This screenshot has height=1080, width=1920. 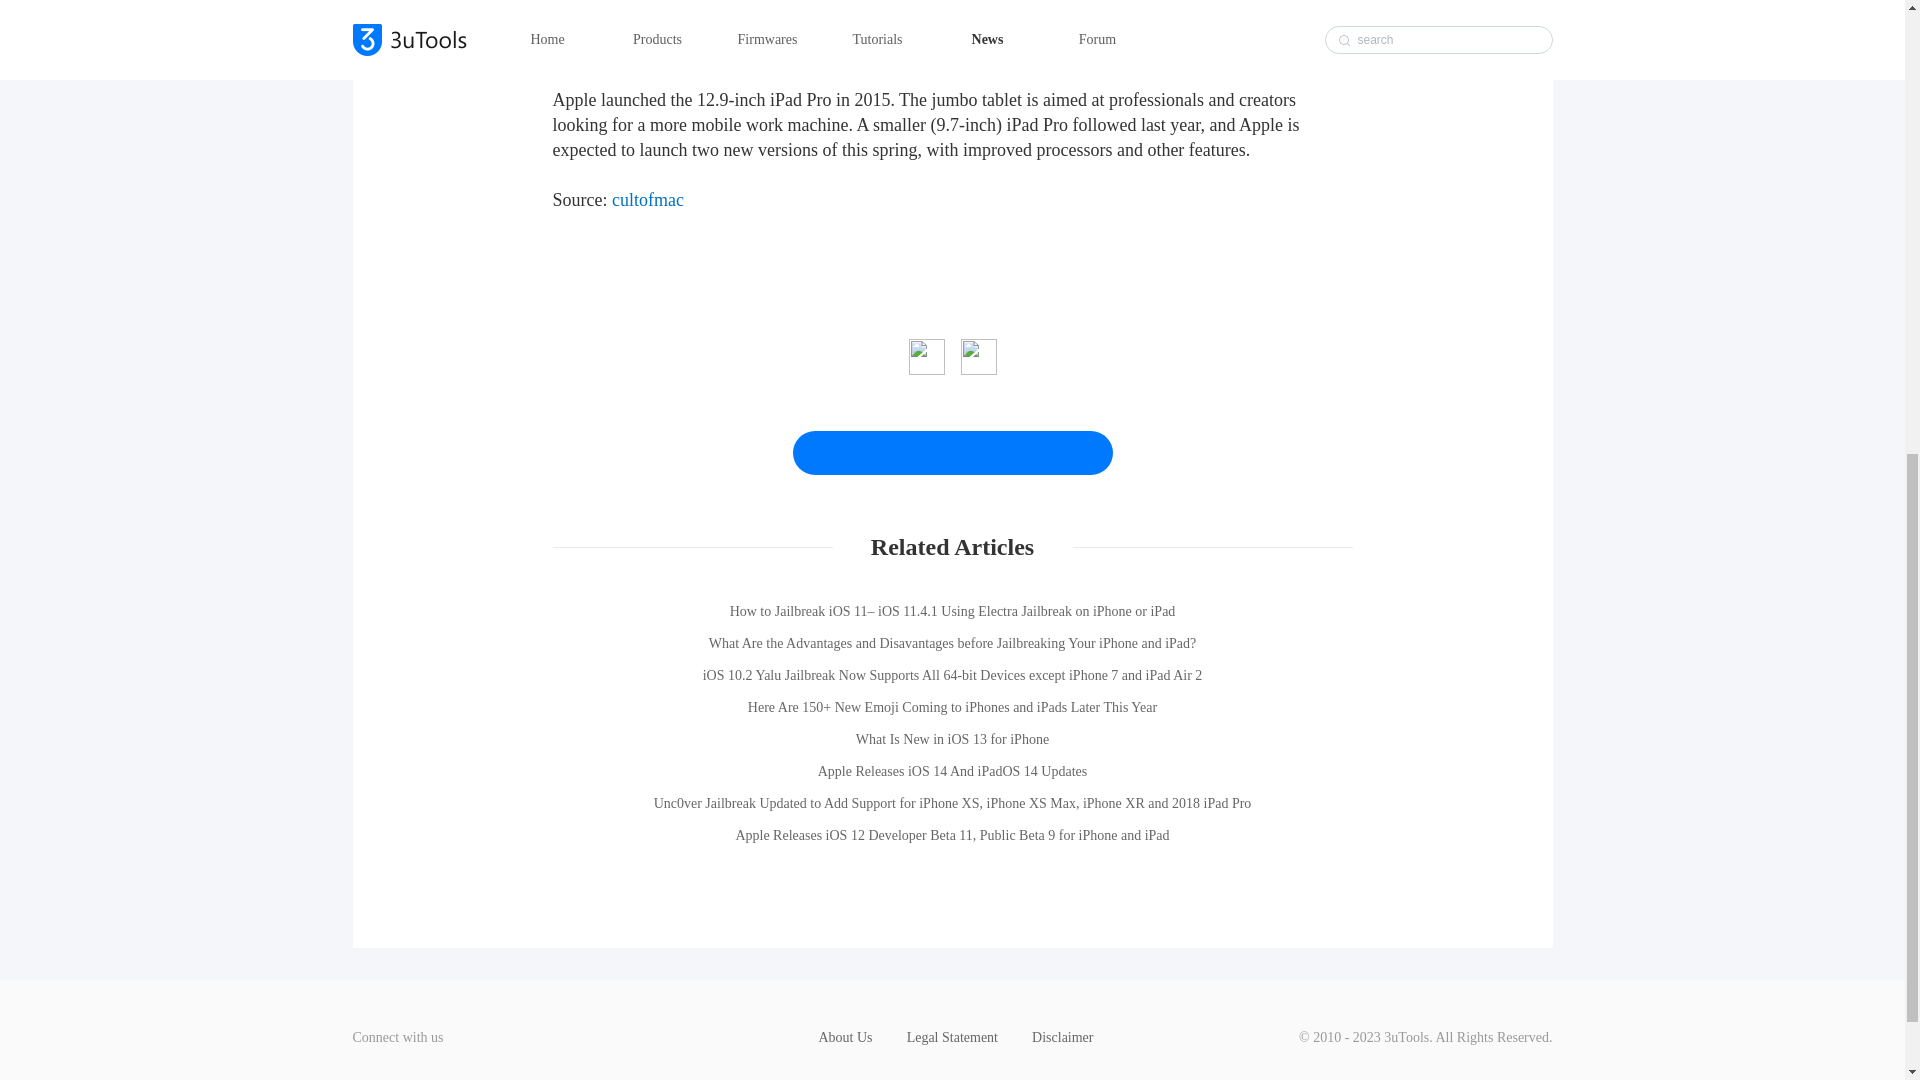 I want to click on Disclaimer, so click(x=1062, y=1038).